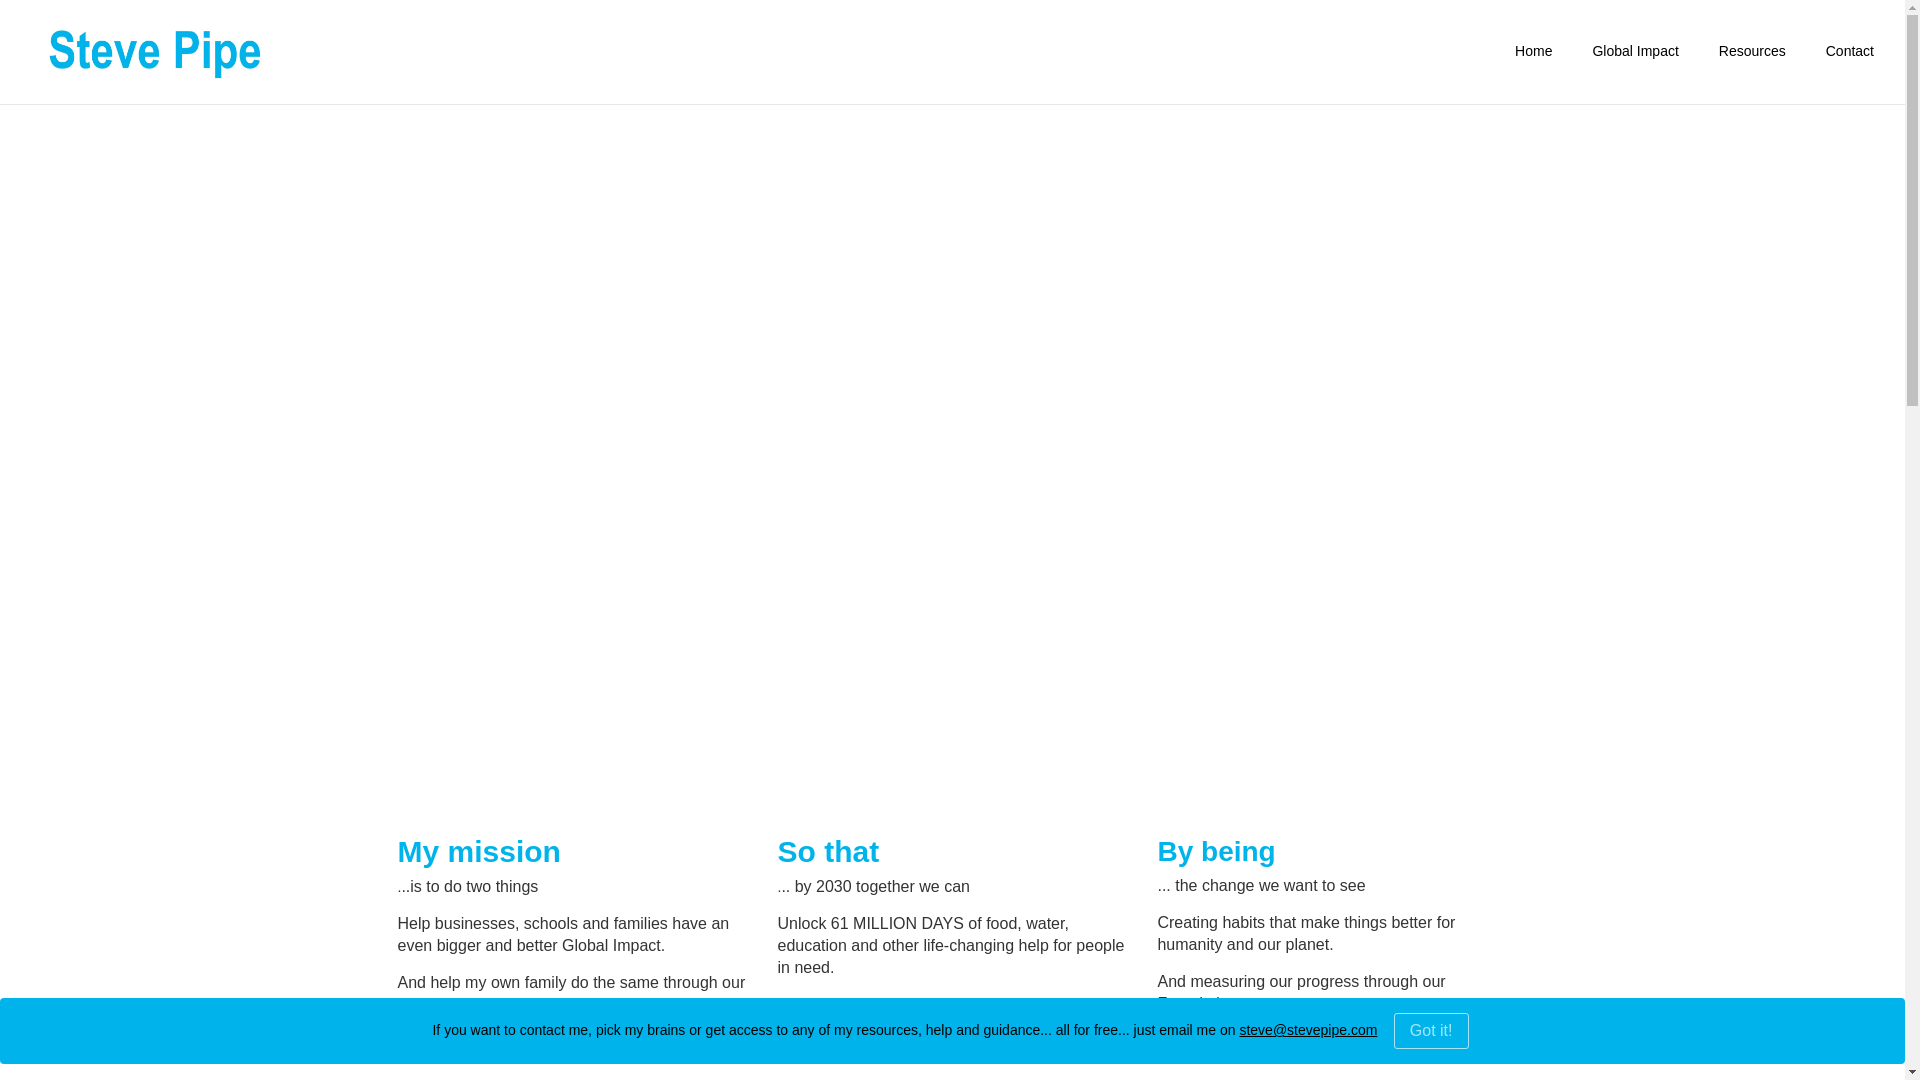  I want to click on Global Impact, so click(1634, 52).